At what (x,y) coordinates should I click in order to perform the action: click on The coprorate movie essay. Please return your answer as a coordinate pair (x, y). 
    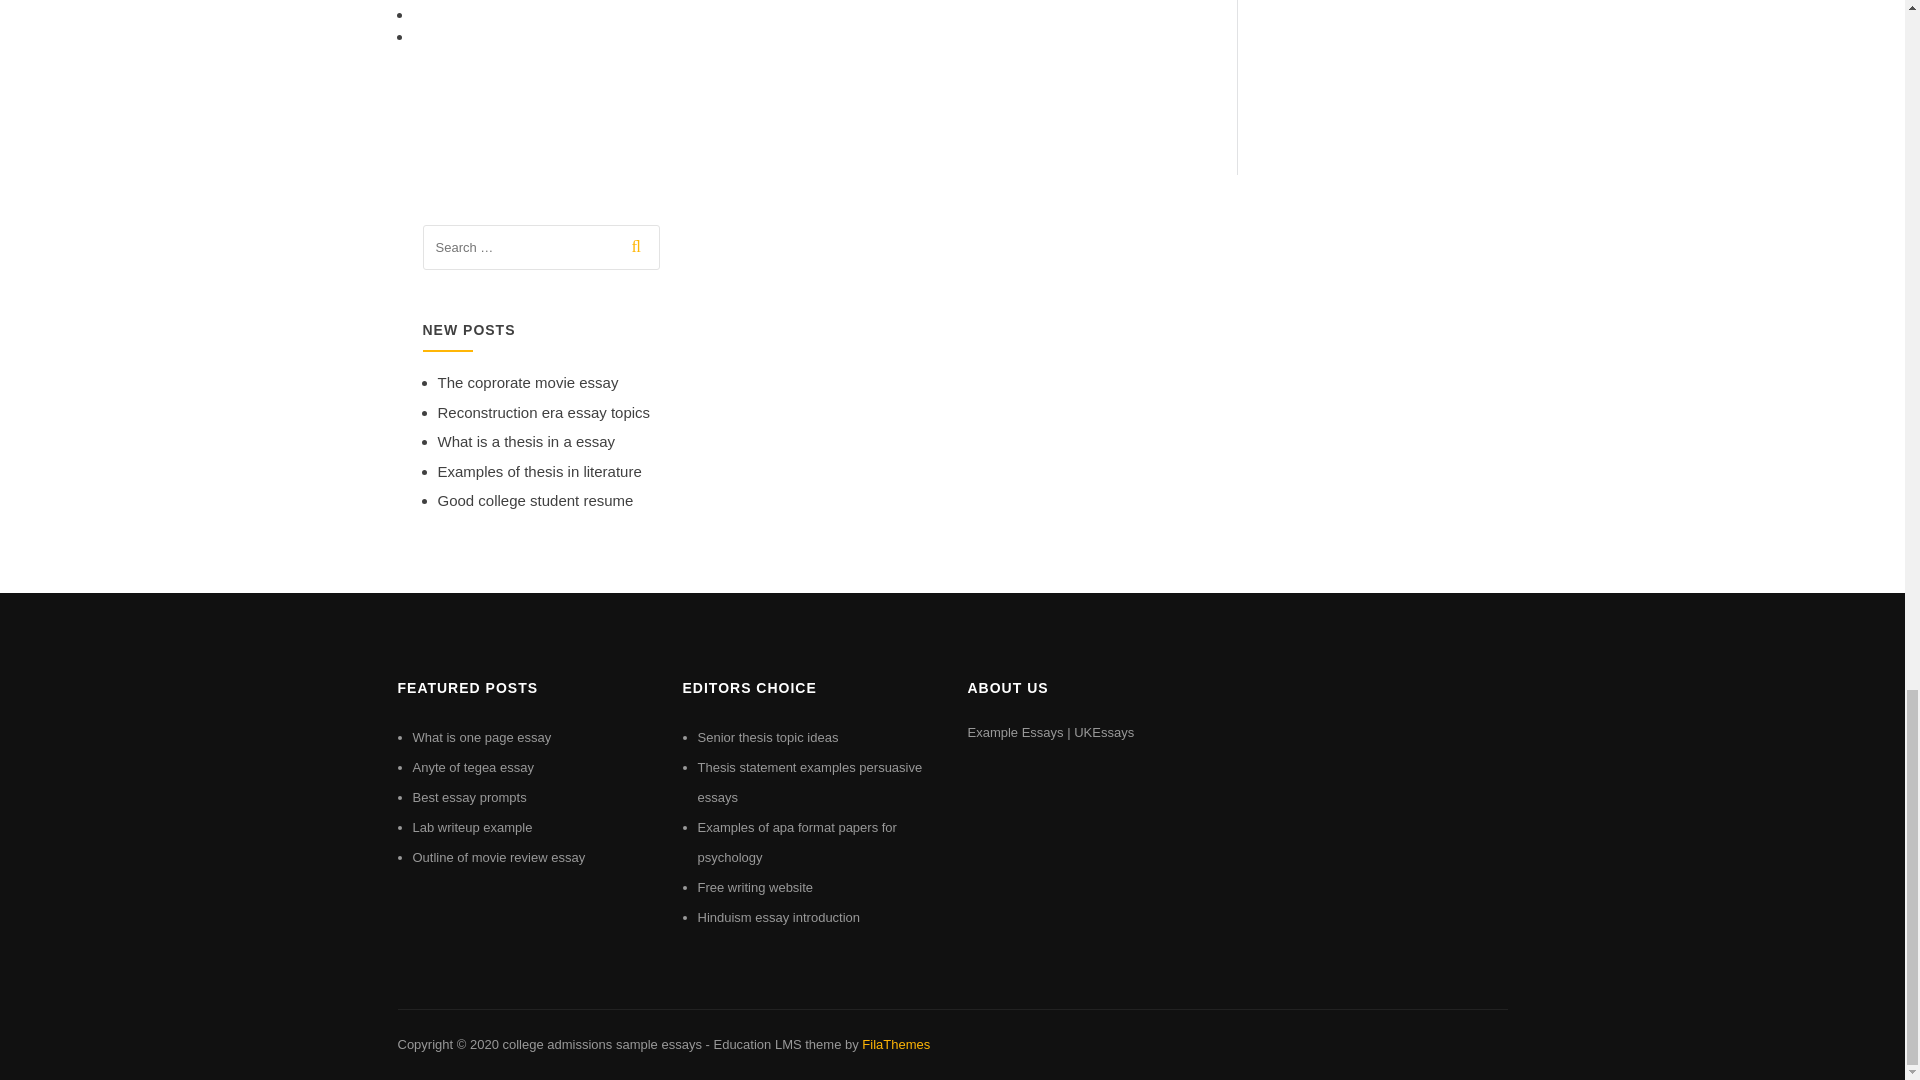
    Looking at the image, I should click on (528, 382).